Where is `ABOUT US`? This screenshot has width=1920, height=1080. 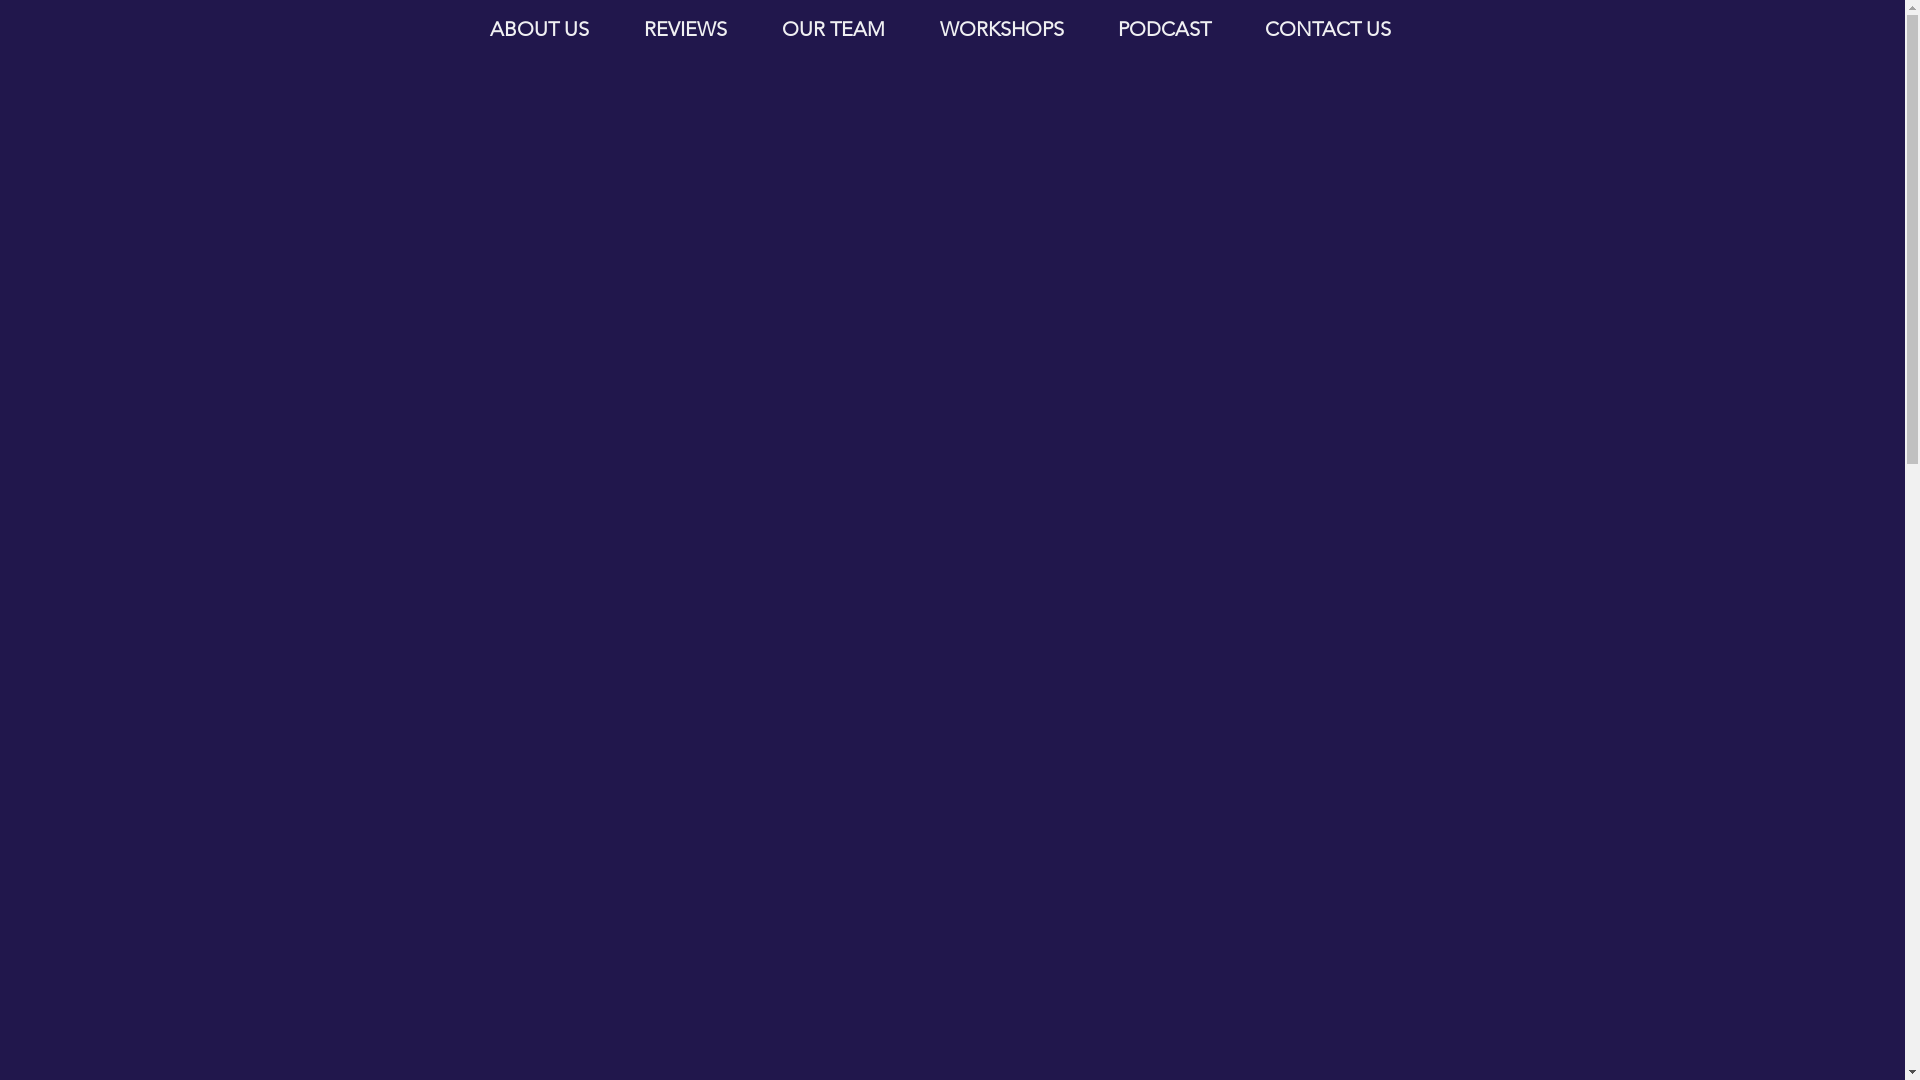 ABOUT US is located at coordinates (539, 29).